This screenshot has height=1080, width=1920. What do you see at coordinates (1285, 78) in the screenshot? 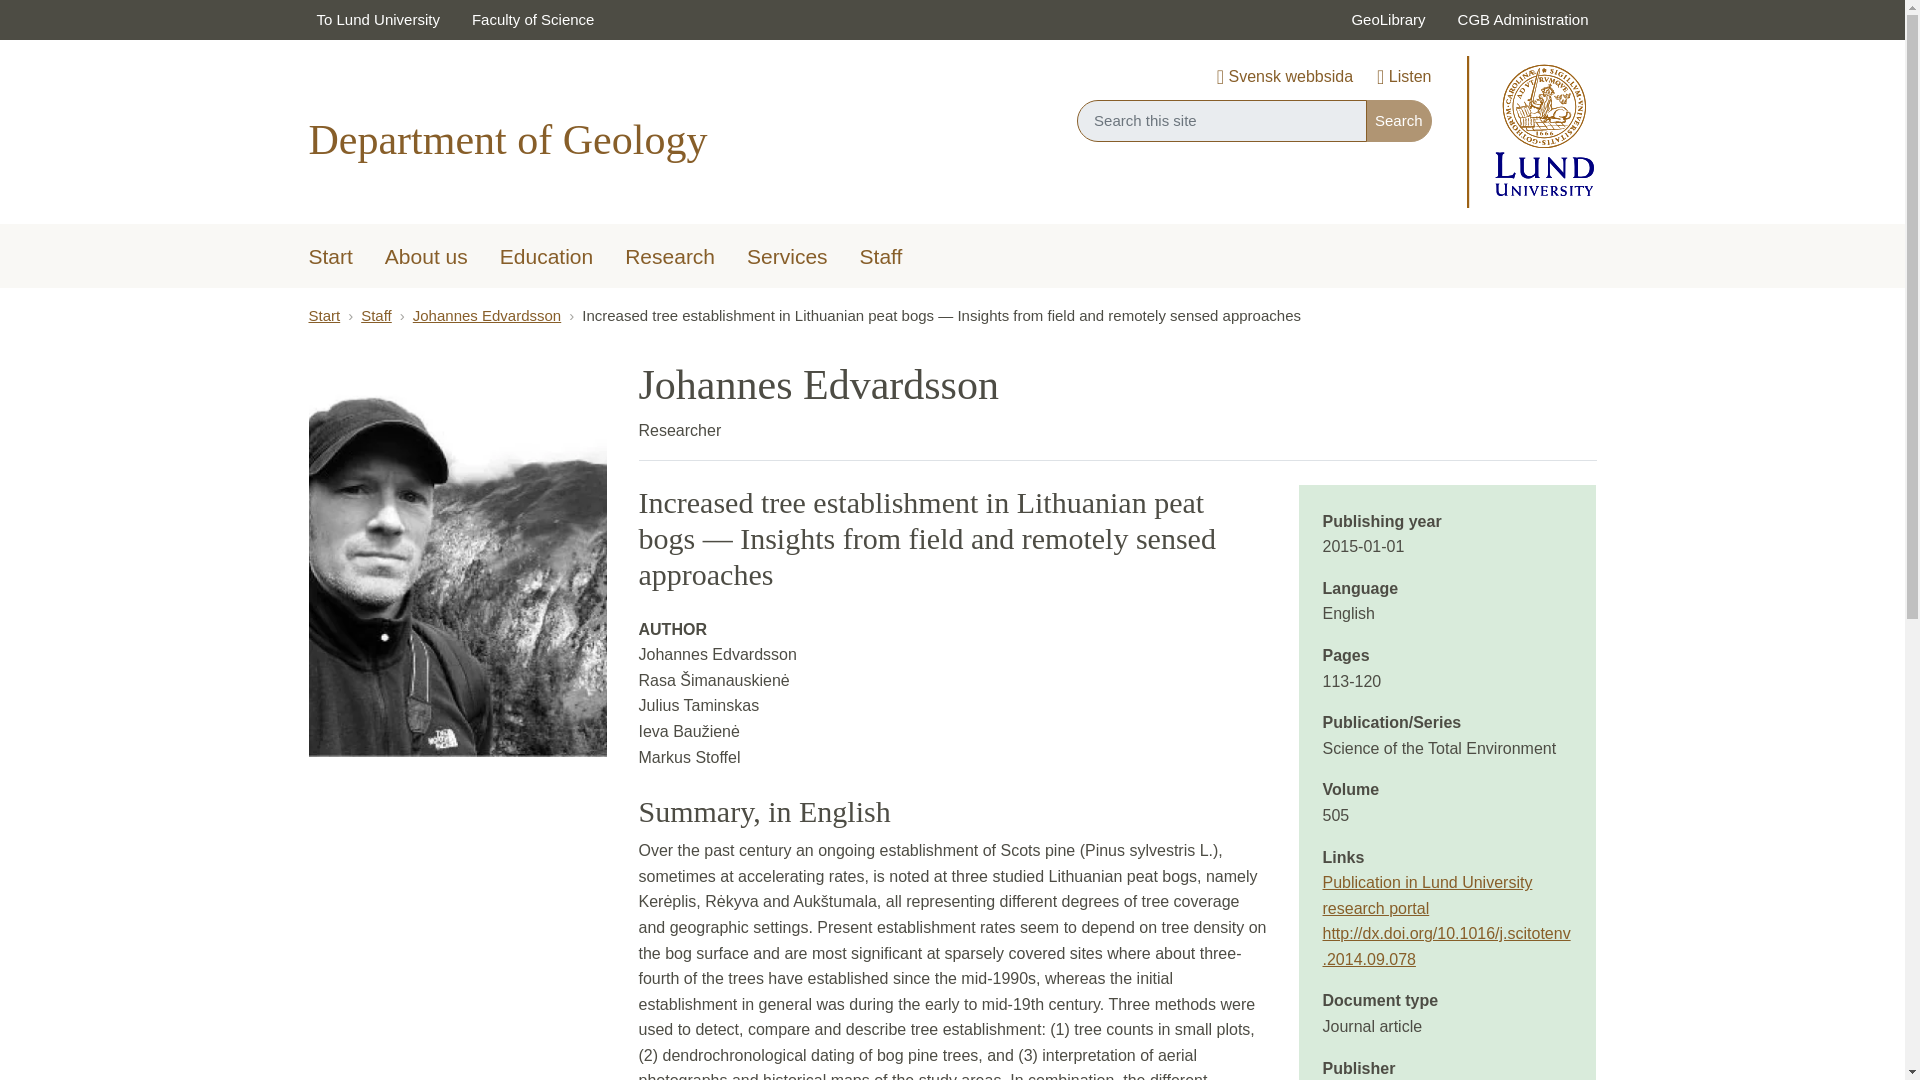
I see `Svensk webbsida` at bounding box center [1285, 78].